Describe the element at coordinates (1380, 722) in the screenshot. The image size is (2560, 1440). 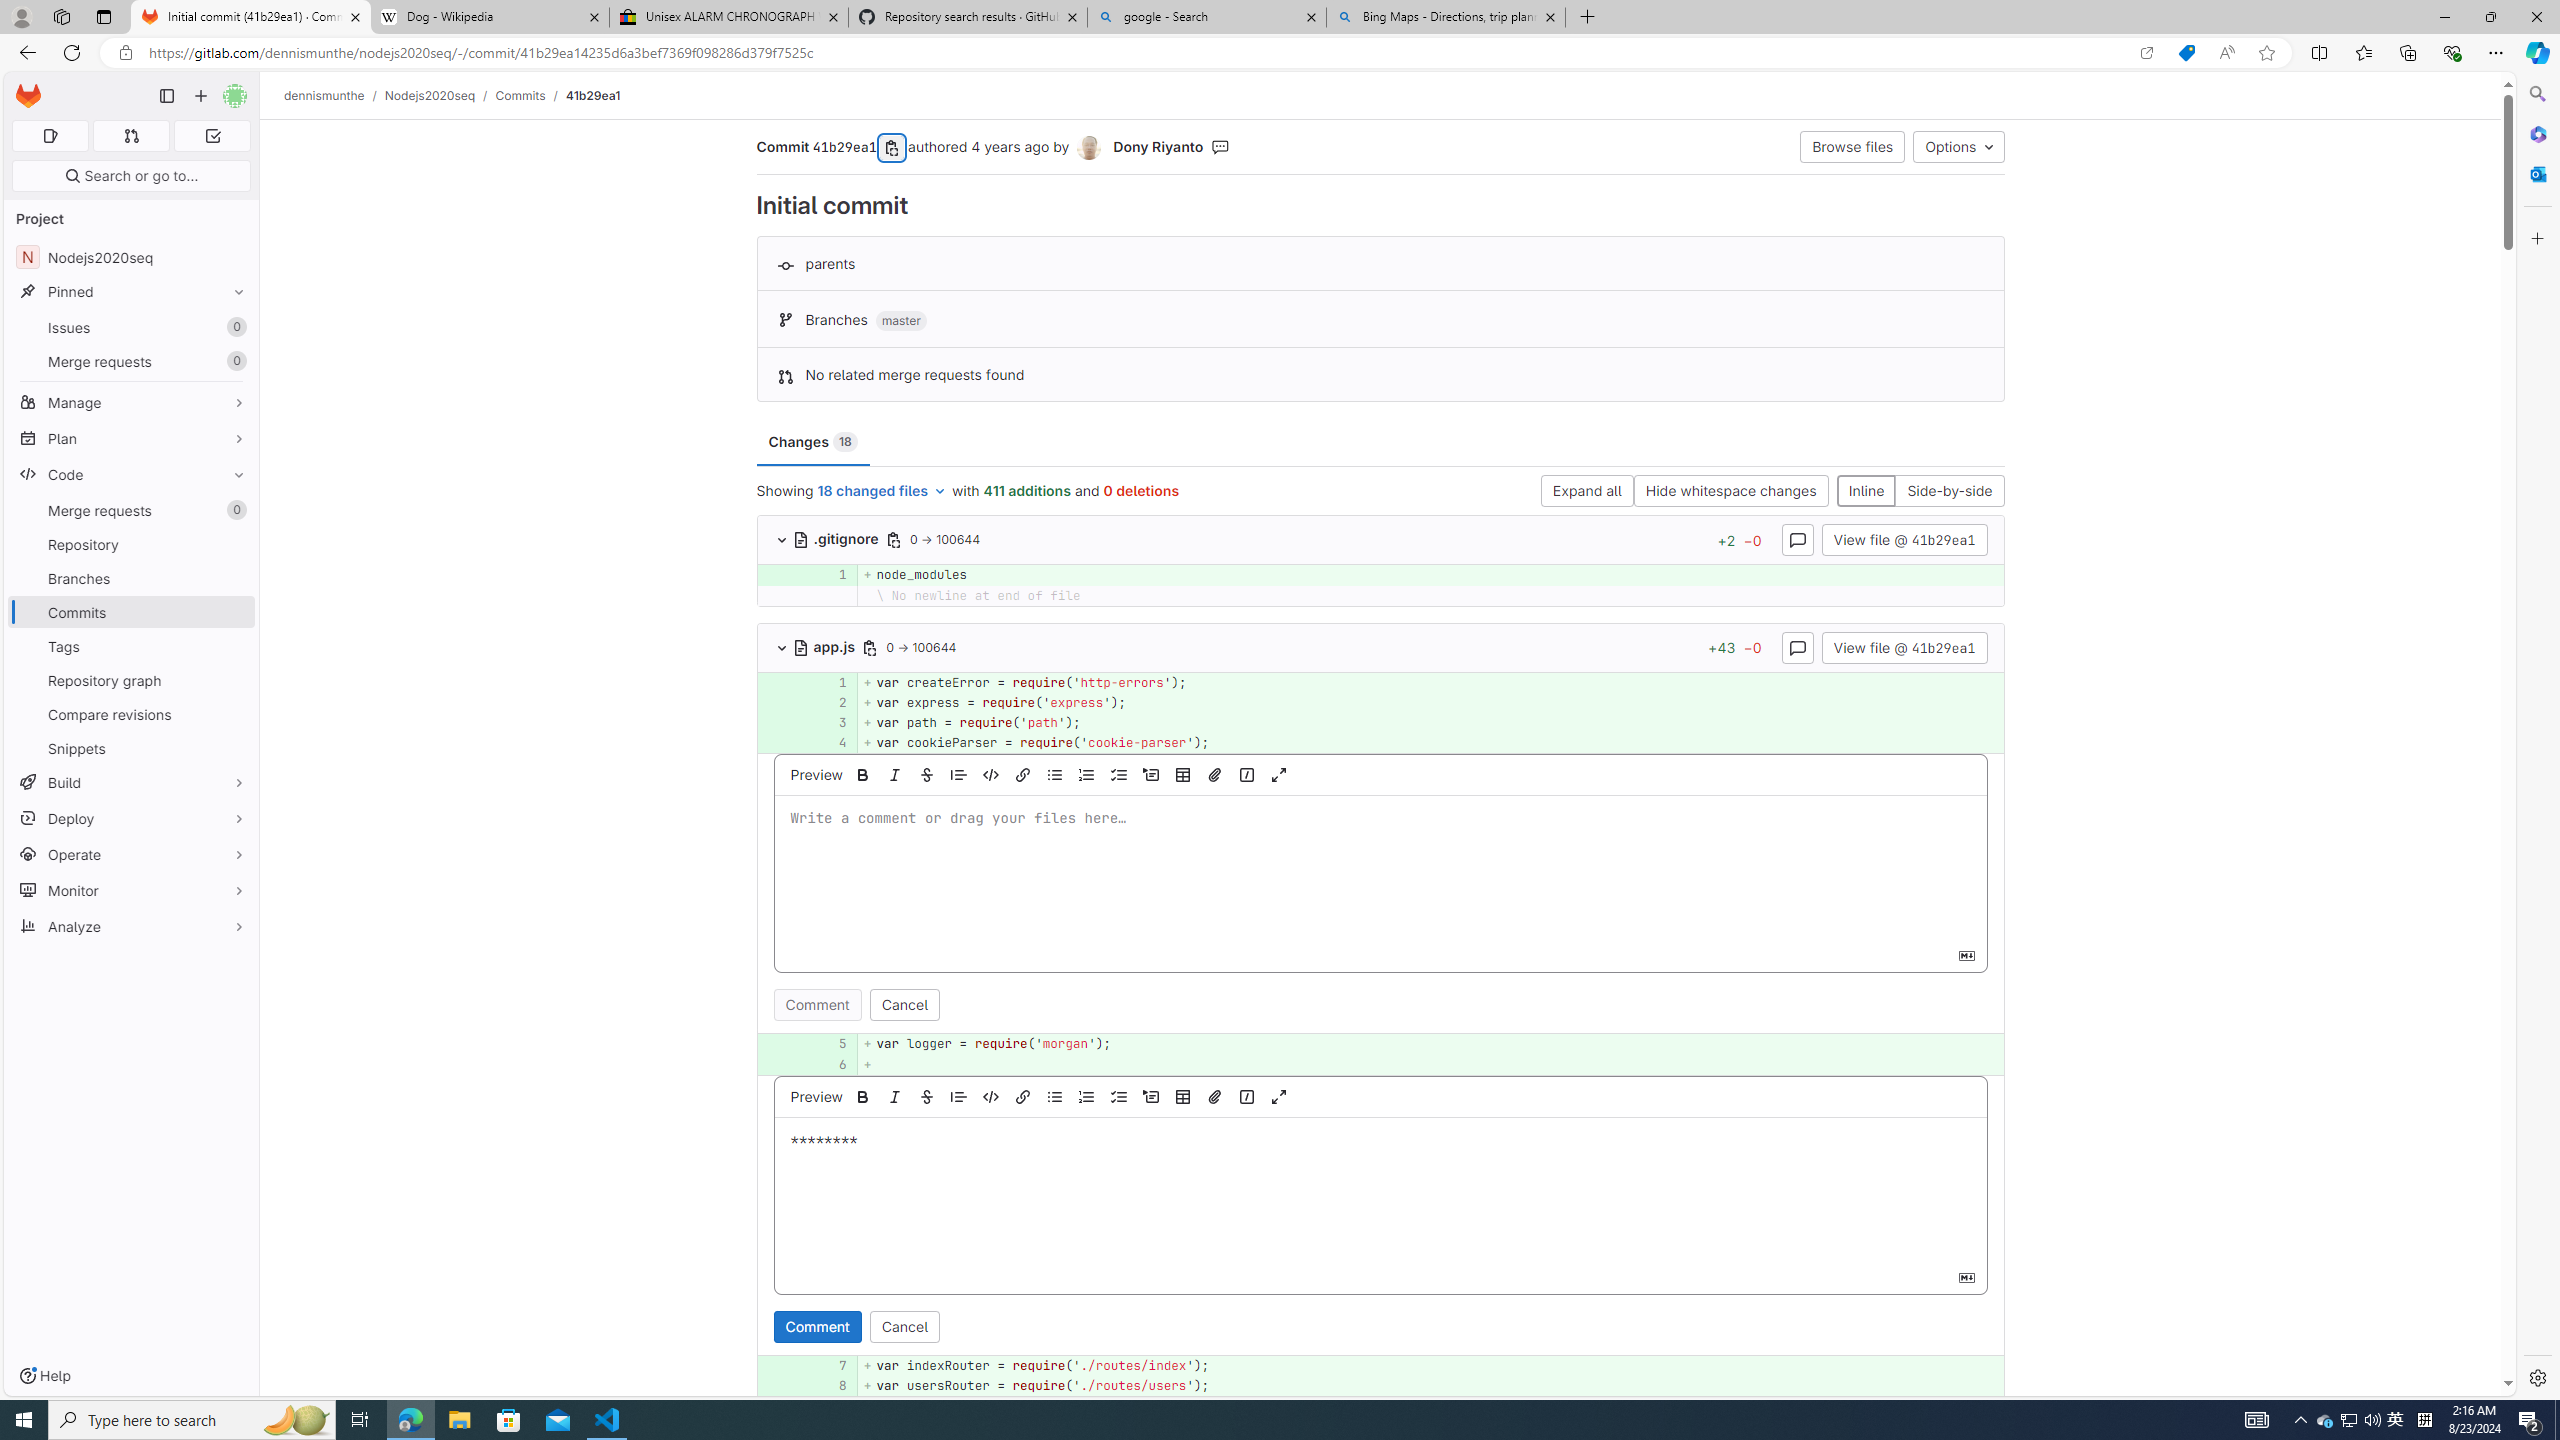
I see `AutomationID: 4a68969ef8e858229267b842dedf42ab5dde4d50_0_3` at that location.